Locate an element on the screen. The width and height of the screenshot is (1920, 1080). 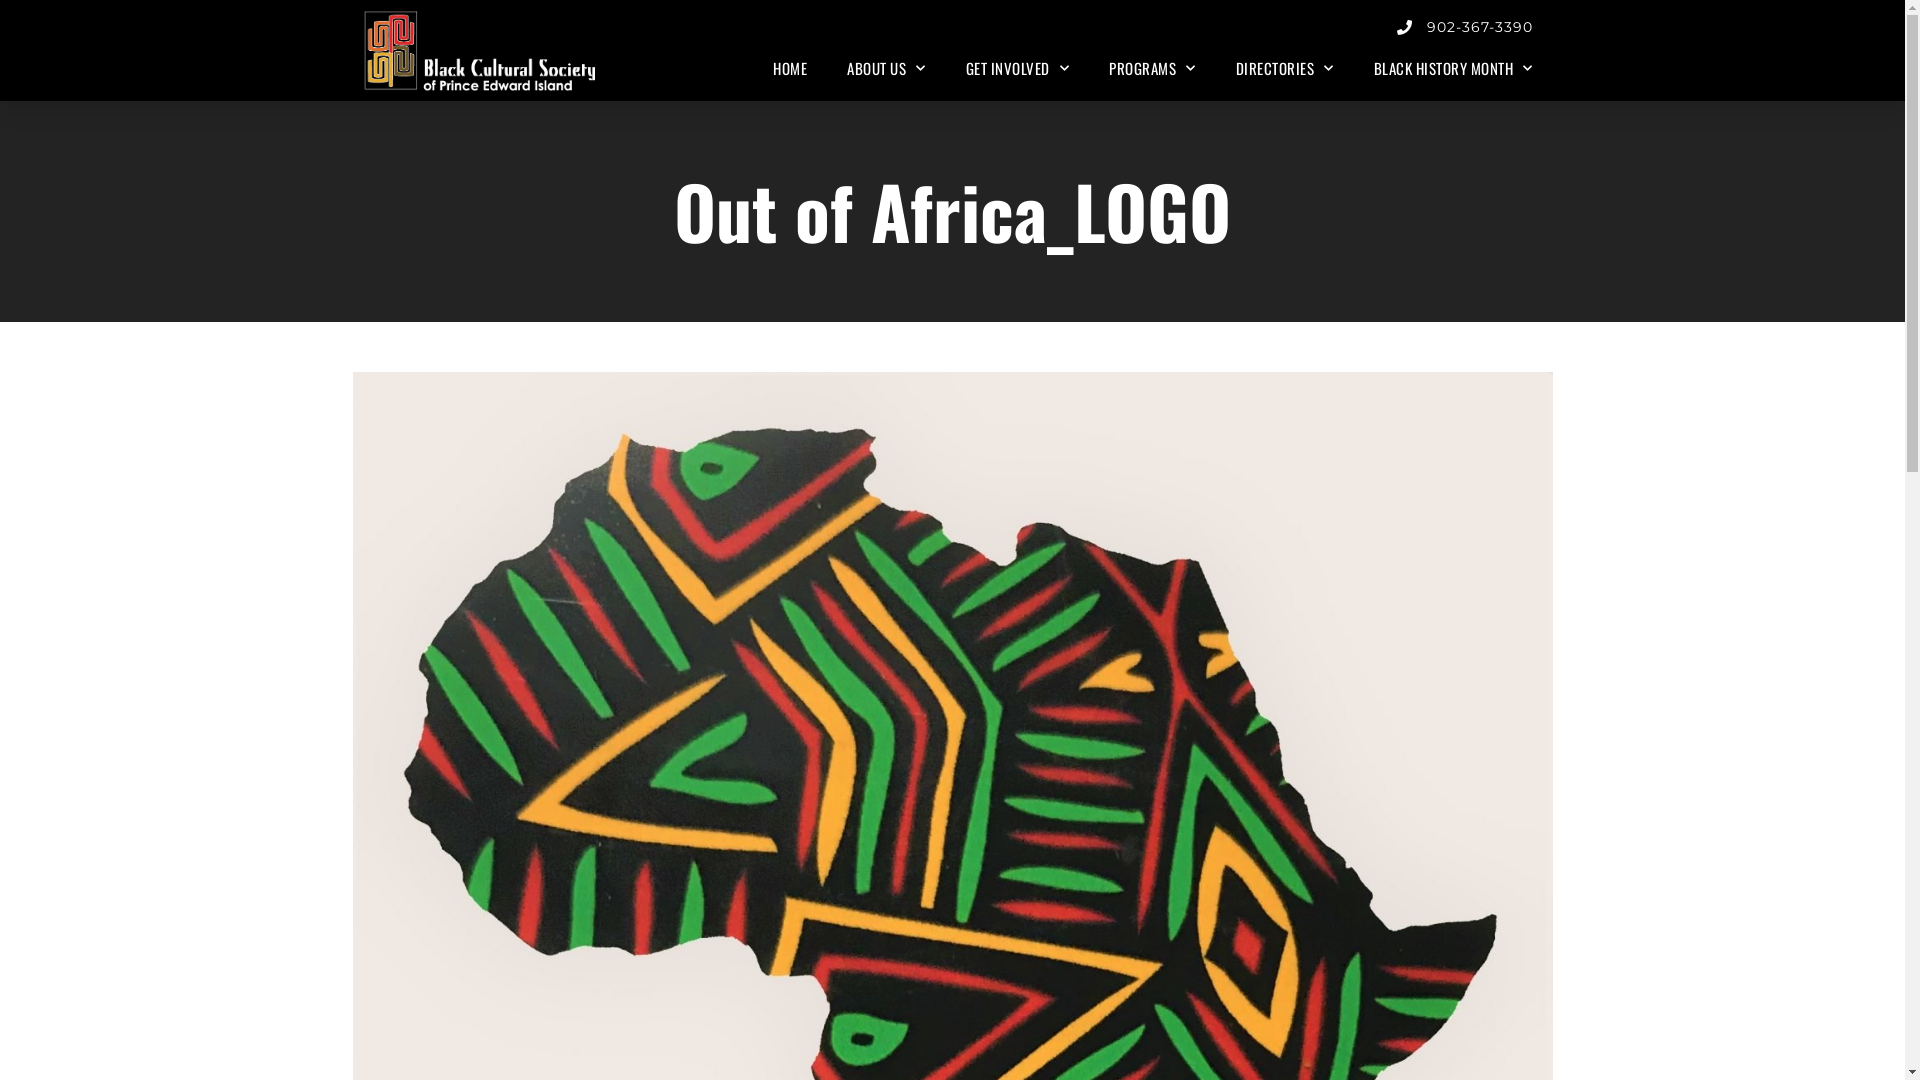
BLACK HISTORY MONTH is located at coordinates (1454, 68).